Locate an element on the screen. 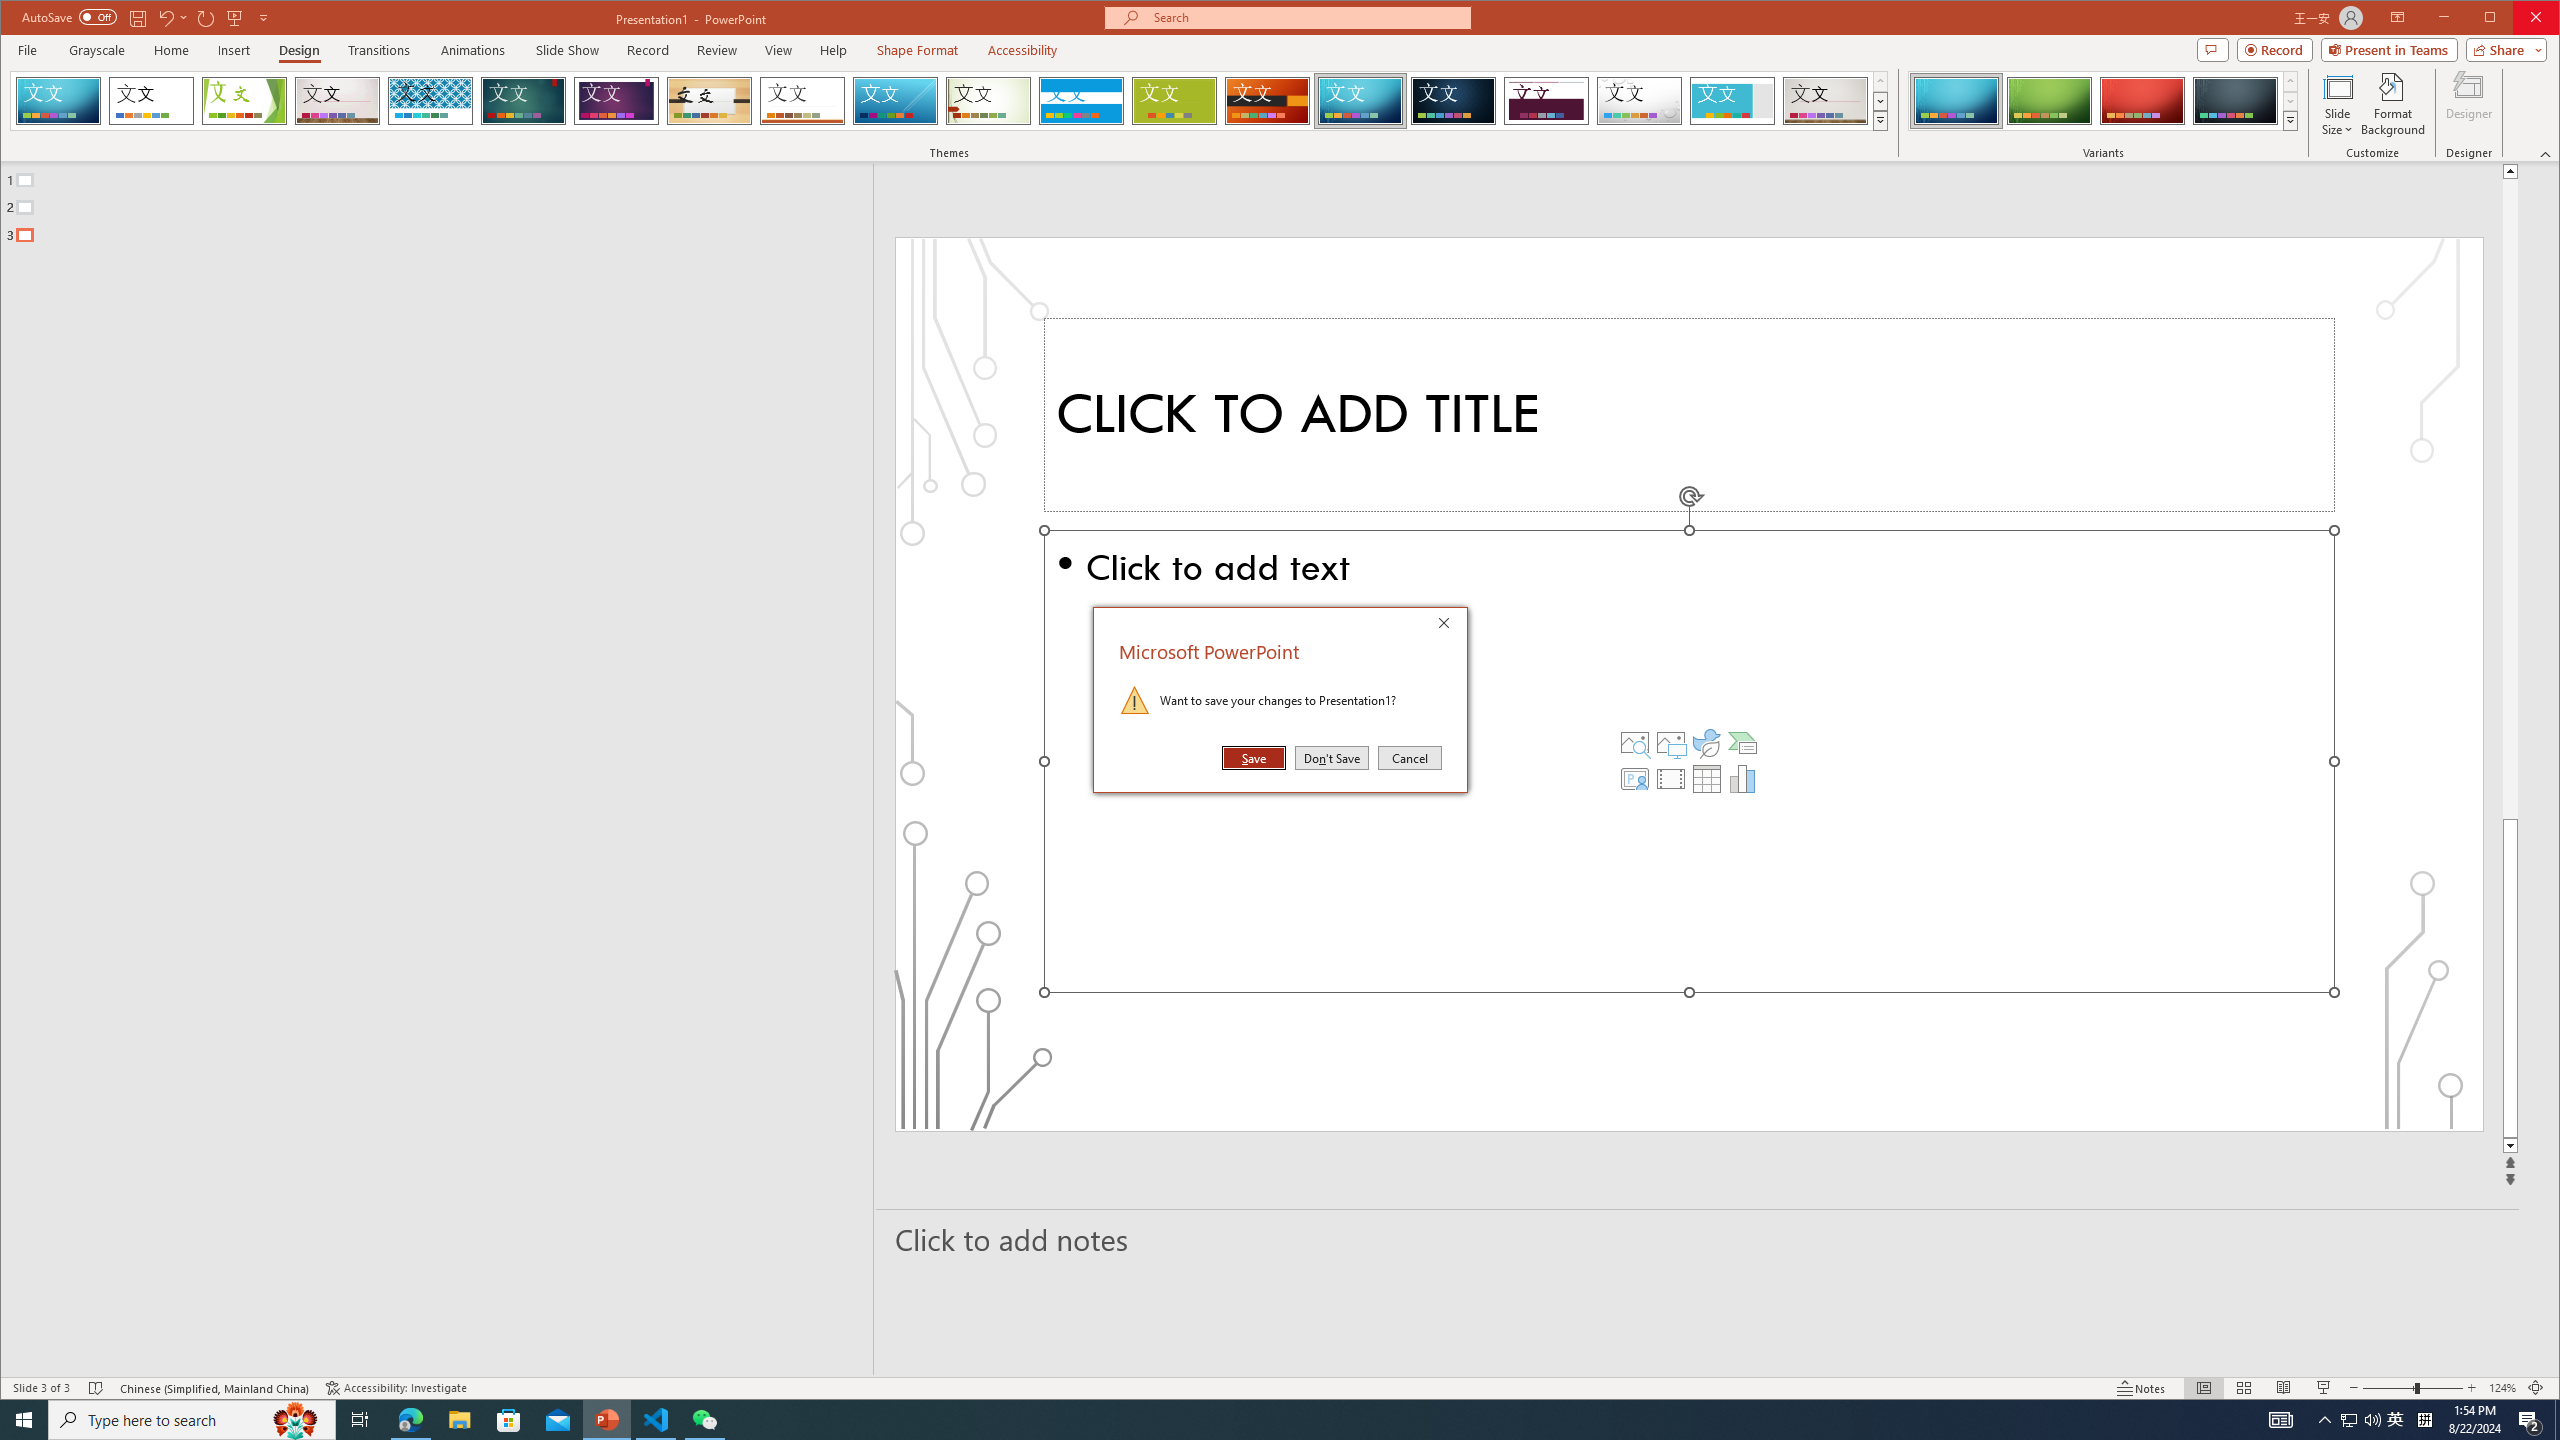  Zoom 124% is located at coordinates (2502, 1388).